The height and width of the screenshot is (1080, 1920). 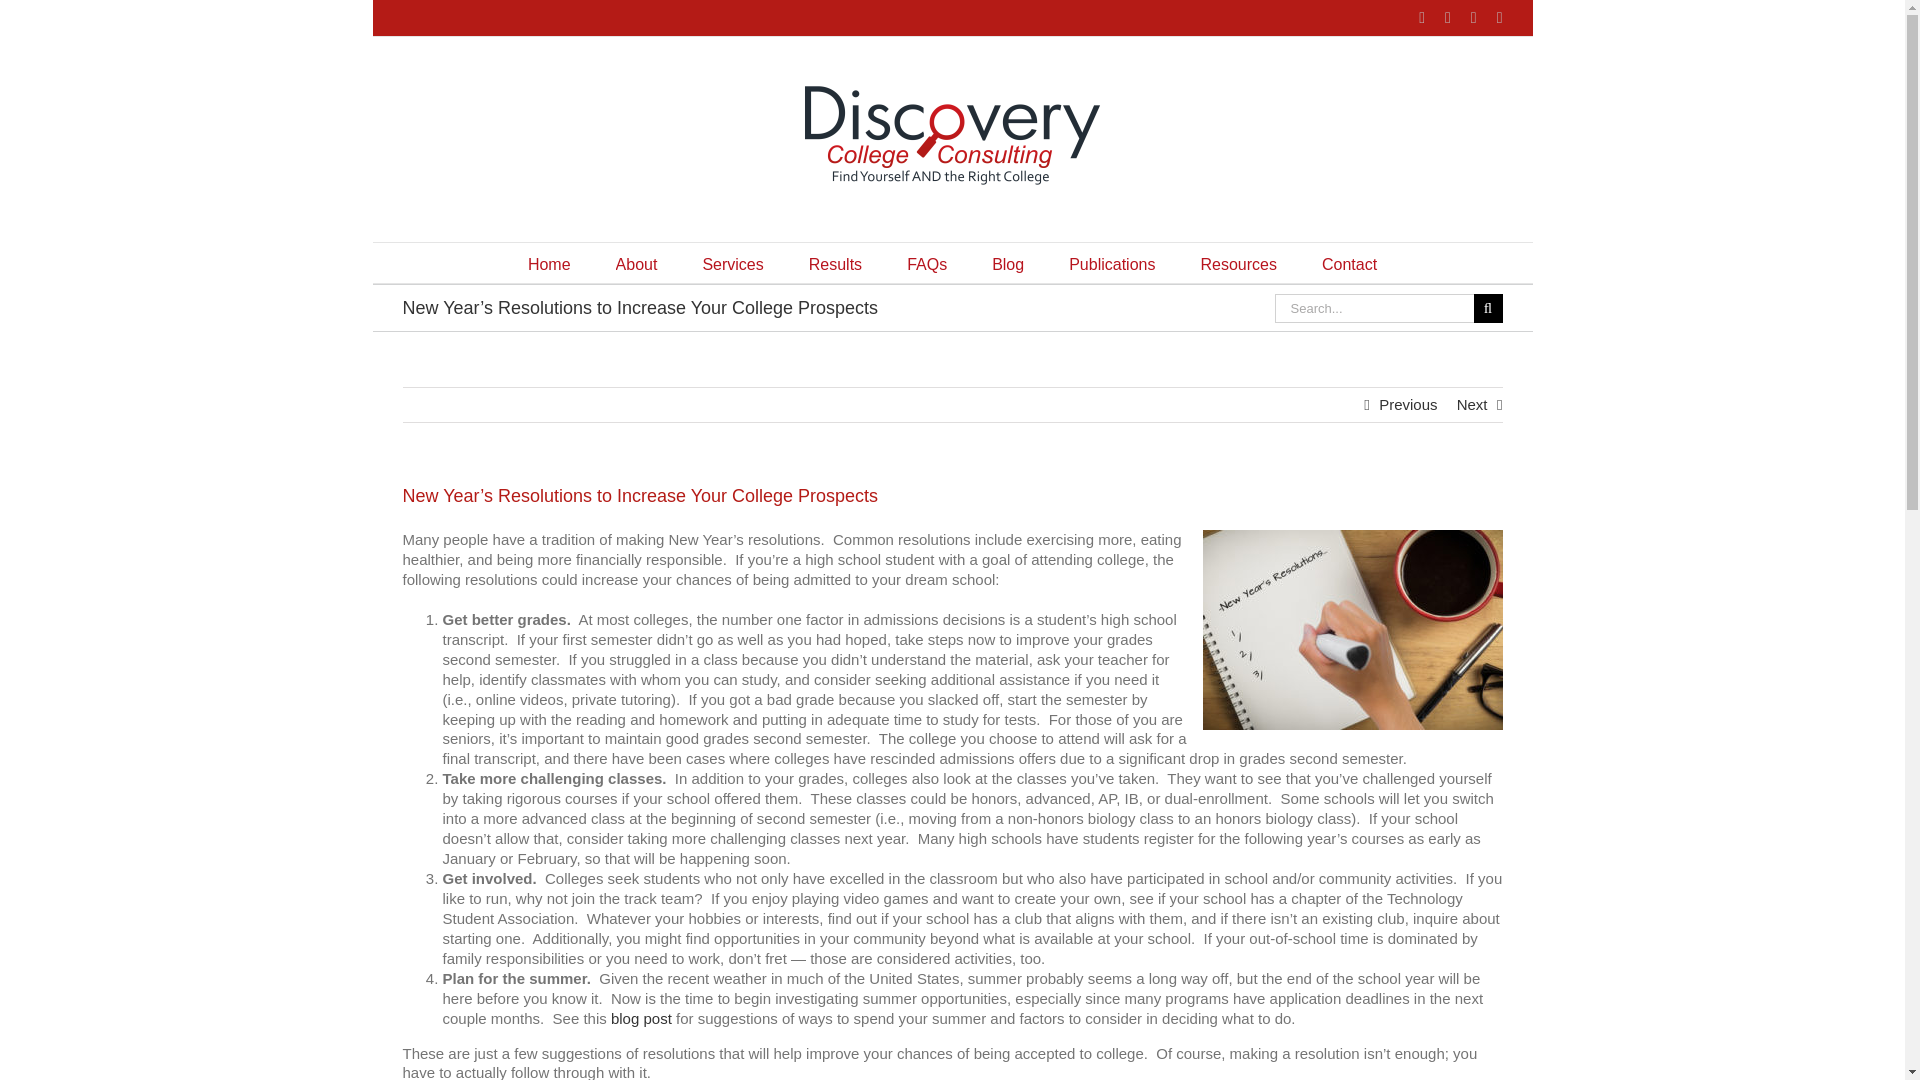 I want to click on Email, so click(x=1500, y=17).